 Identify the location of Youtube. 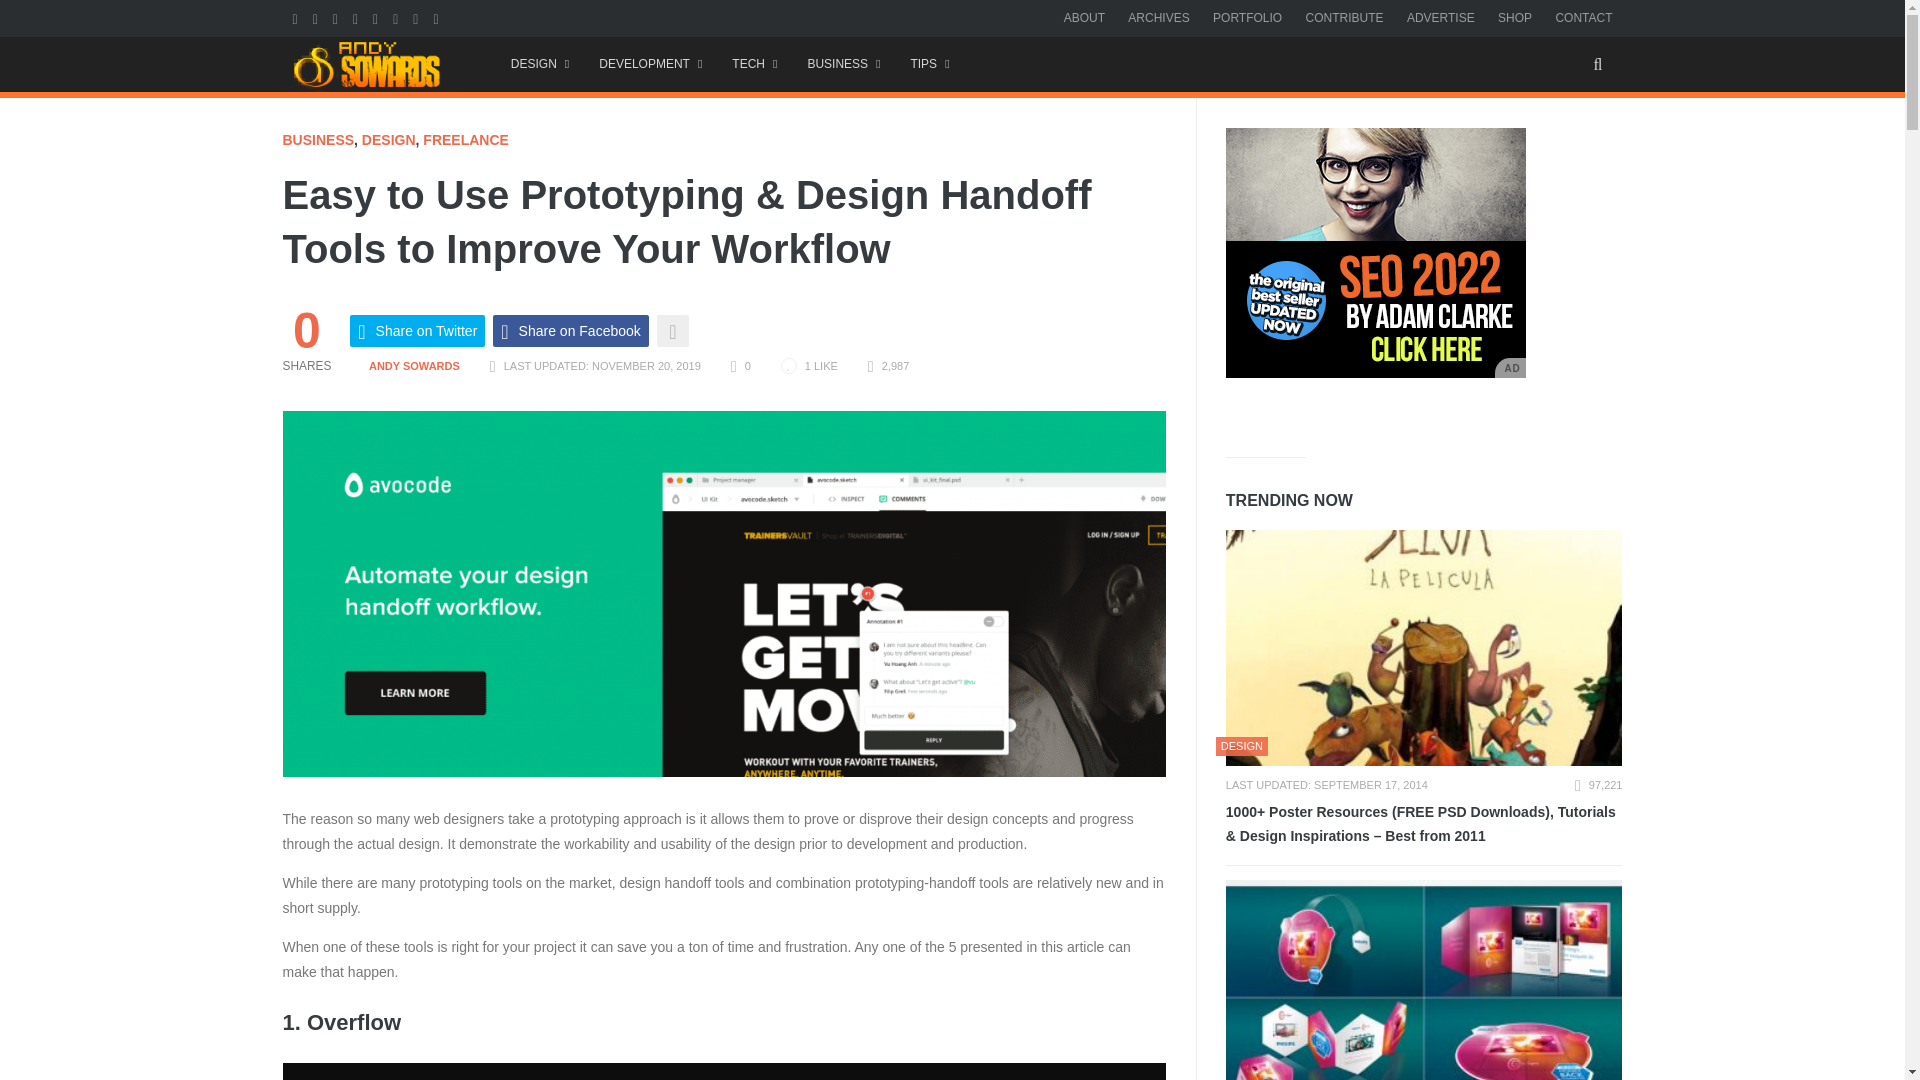
(338, 17).